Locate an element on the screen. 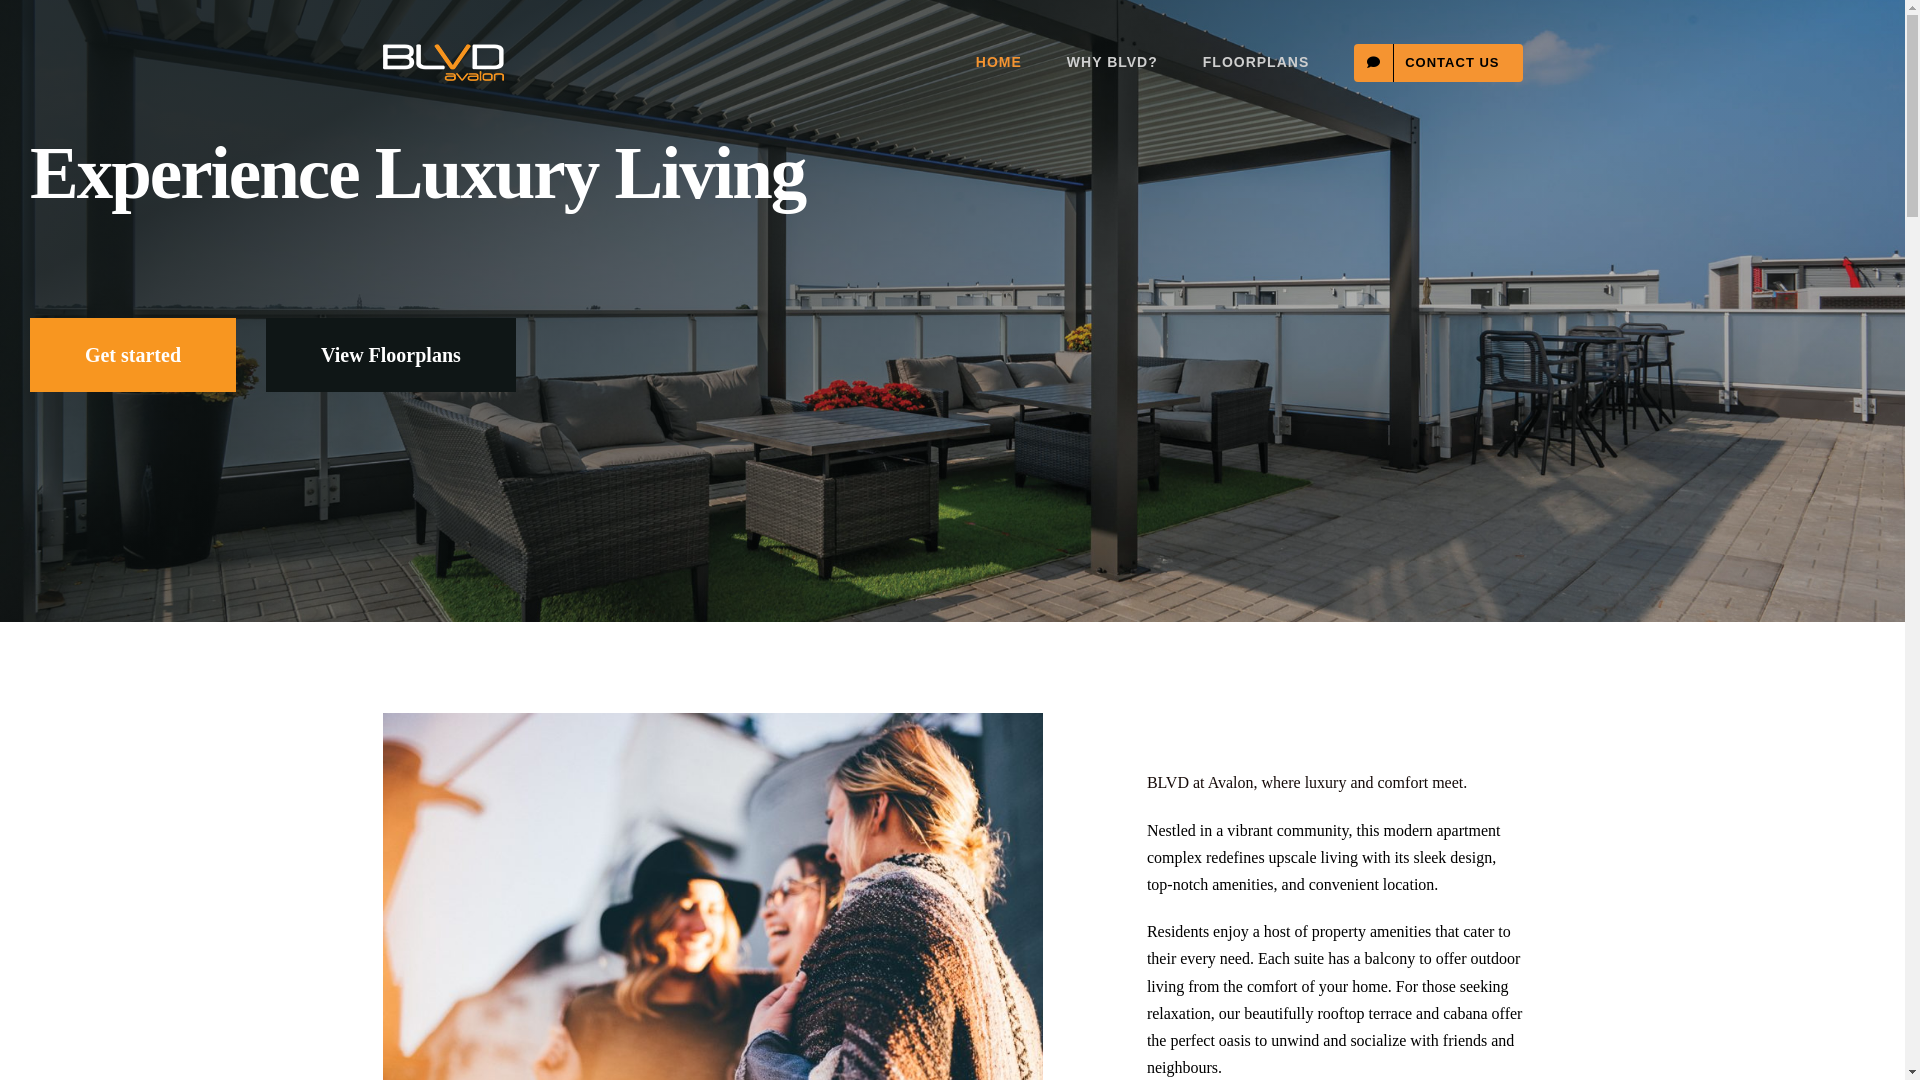  View Floorplans is located at coordinates (391, 355).